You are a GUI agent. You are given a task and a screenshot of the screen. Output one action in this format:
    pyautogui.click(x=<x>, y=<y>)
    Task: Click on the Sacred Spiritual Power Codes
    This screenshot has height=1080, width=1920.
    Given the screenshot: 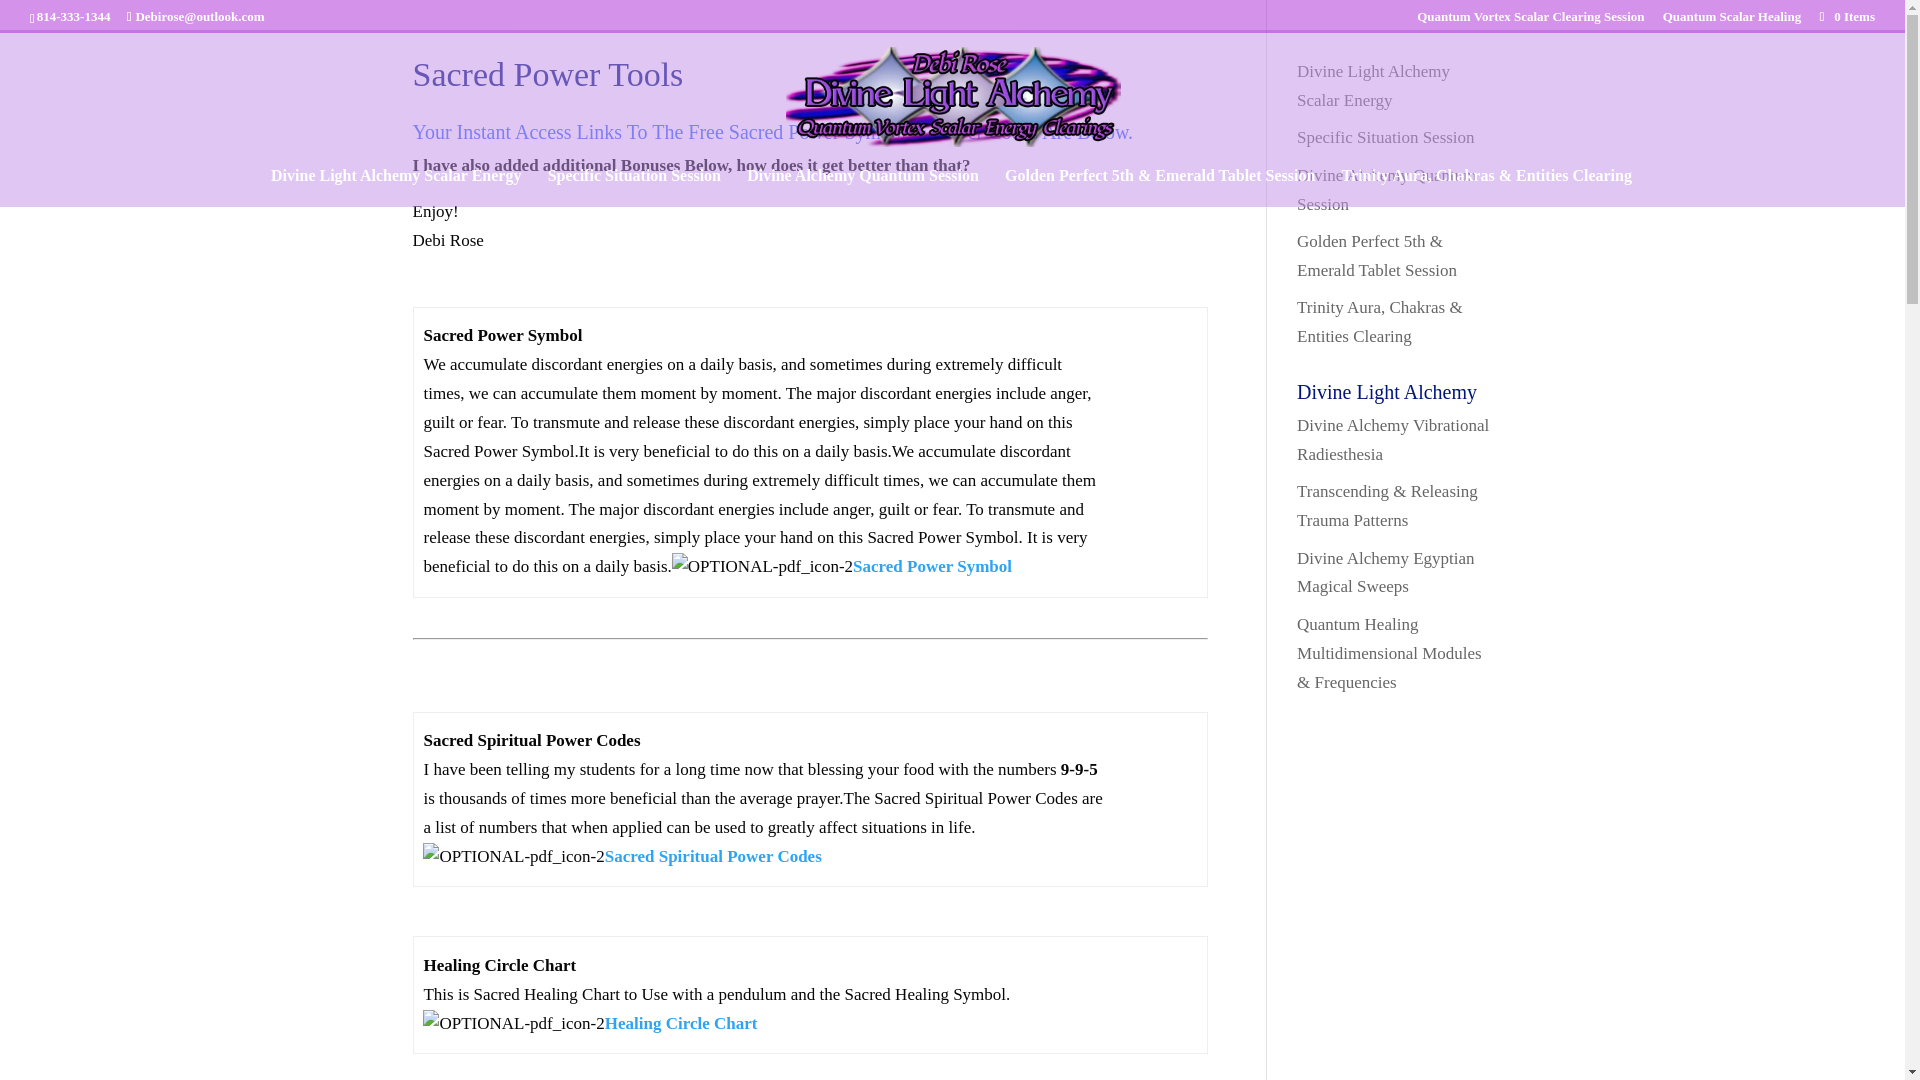 What is the action you would take?
    pyautogui.click(x=712, y=856)
    